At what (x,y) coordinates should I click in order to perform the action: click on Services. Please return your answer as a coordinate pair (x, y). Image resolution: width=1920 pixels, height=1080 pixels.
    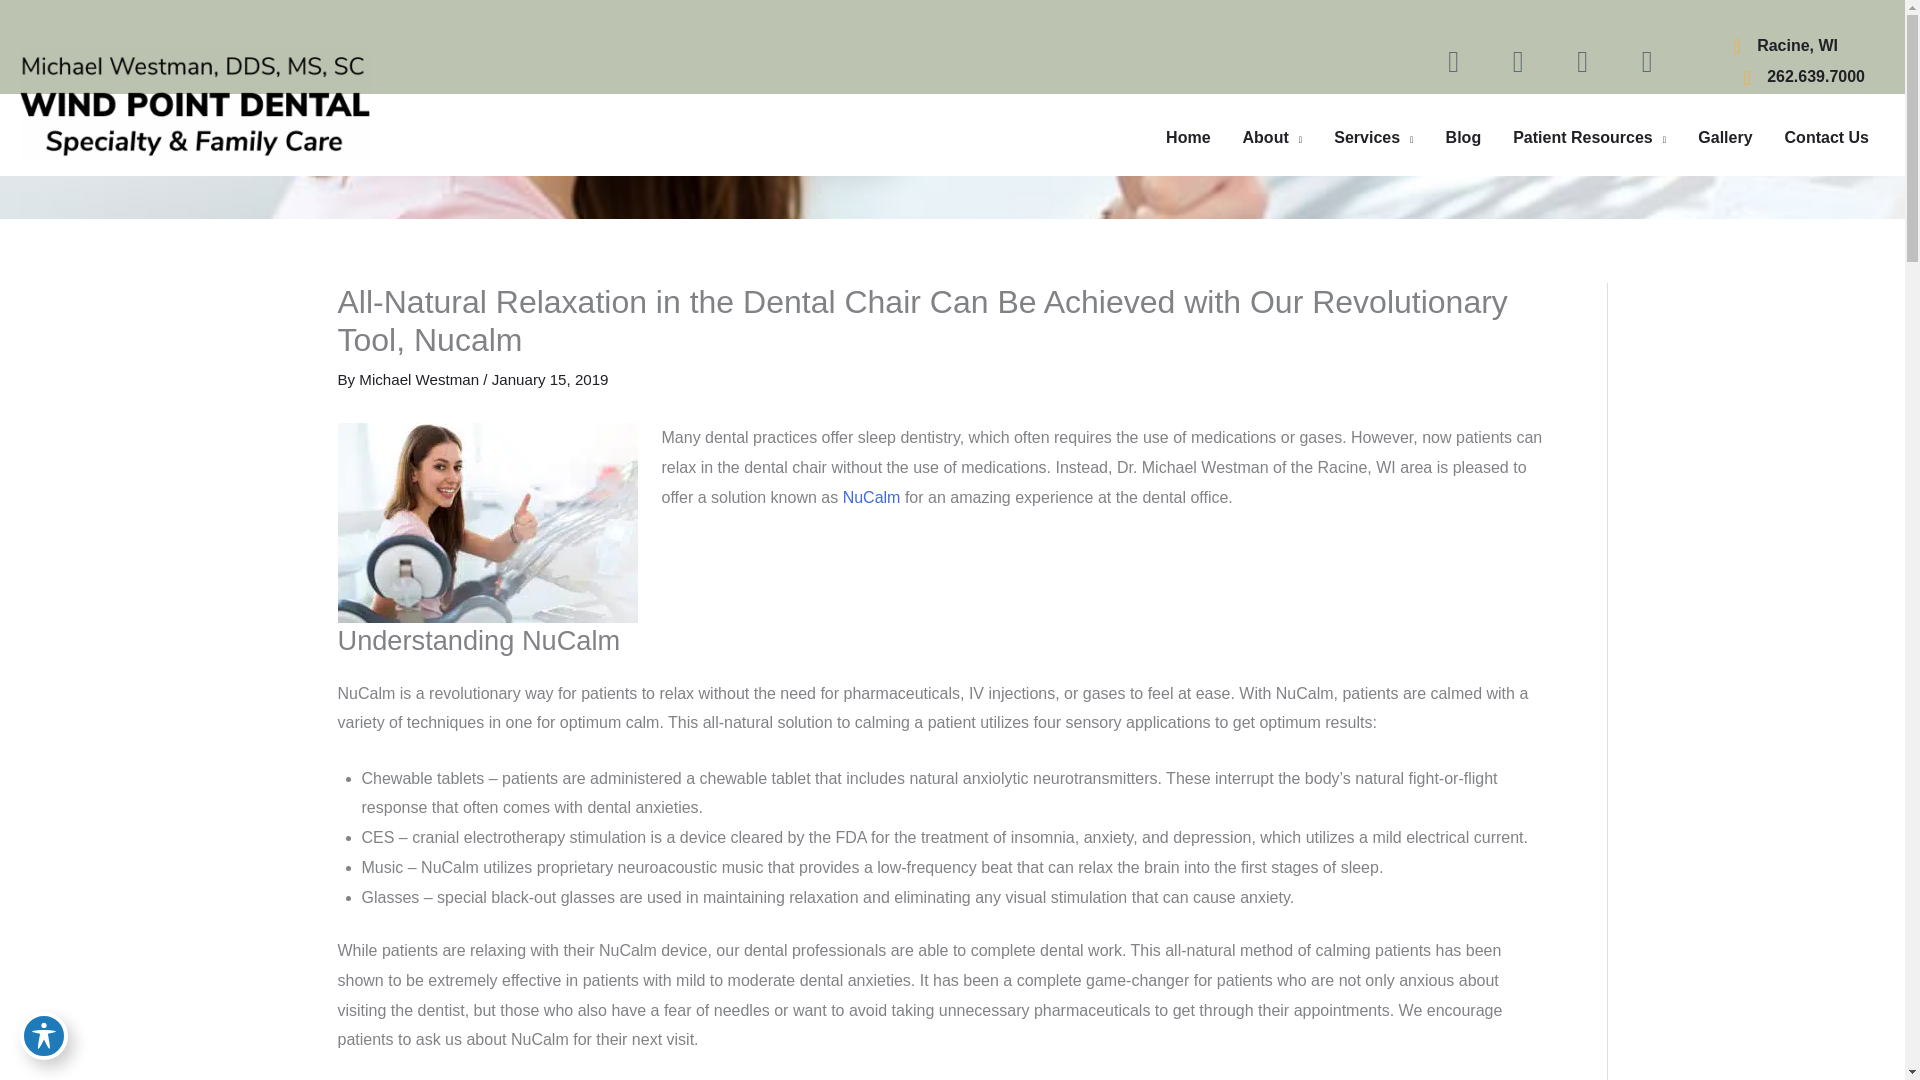
    Looking at the image, I should click on (1372, 138).